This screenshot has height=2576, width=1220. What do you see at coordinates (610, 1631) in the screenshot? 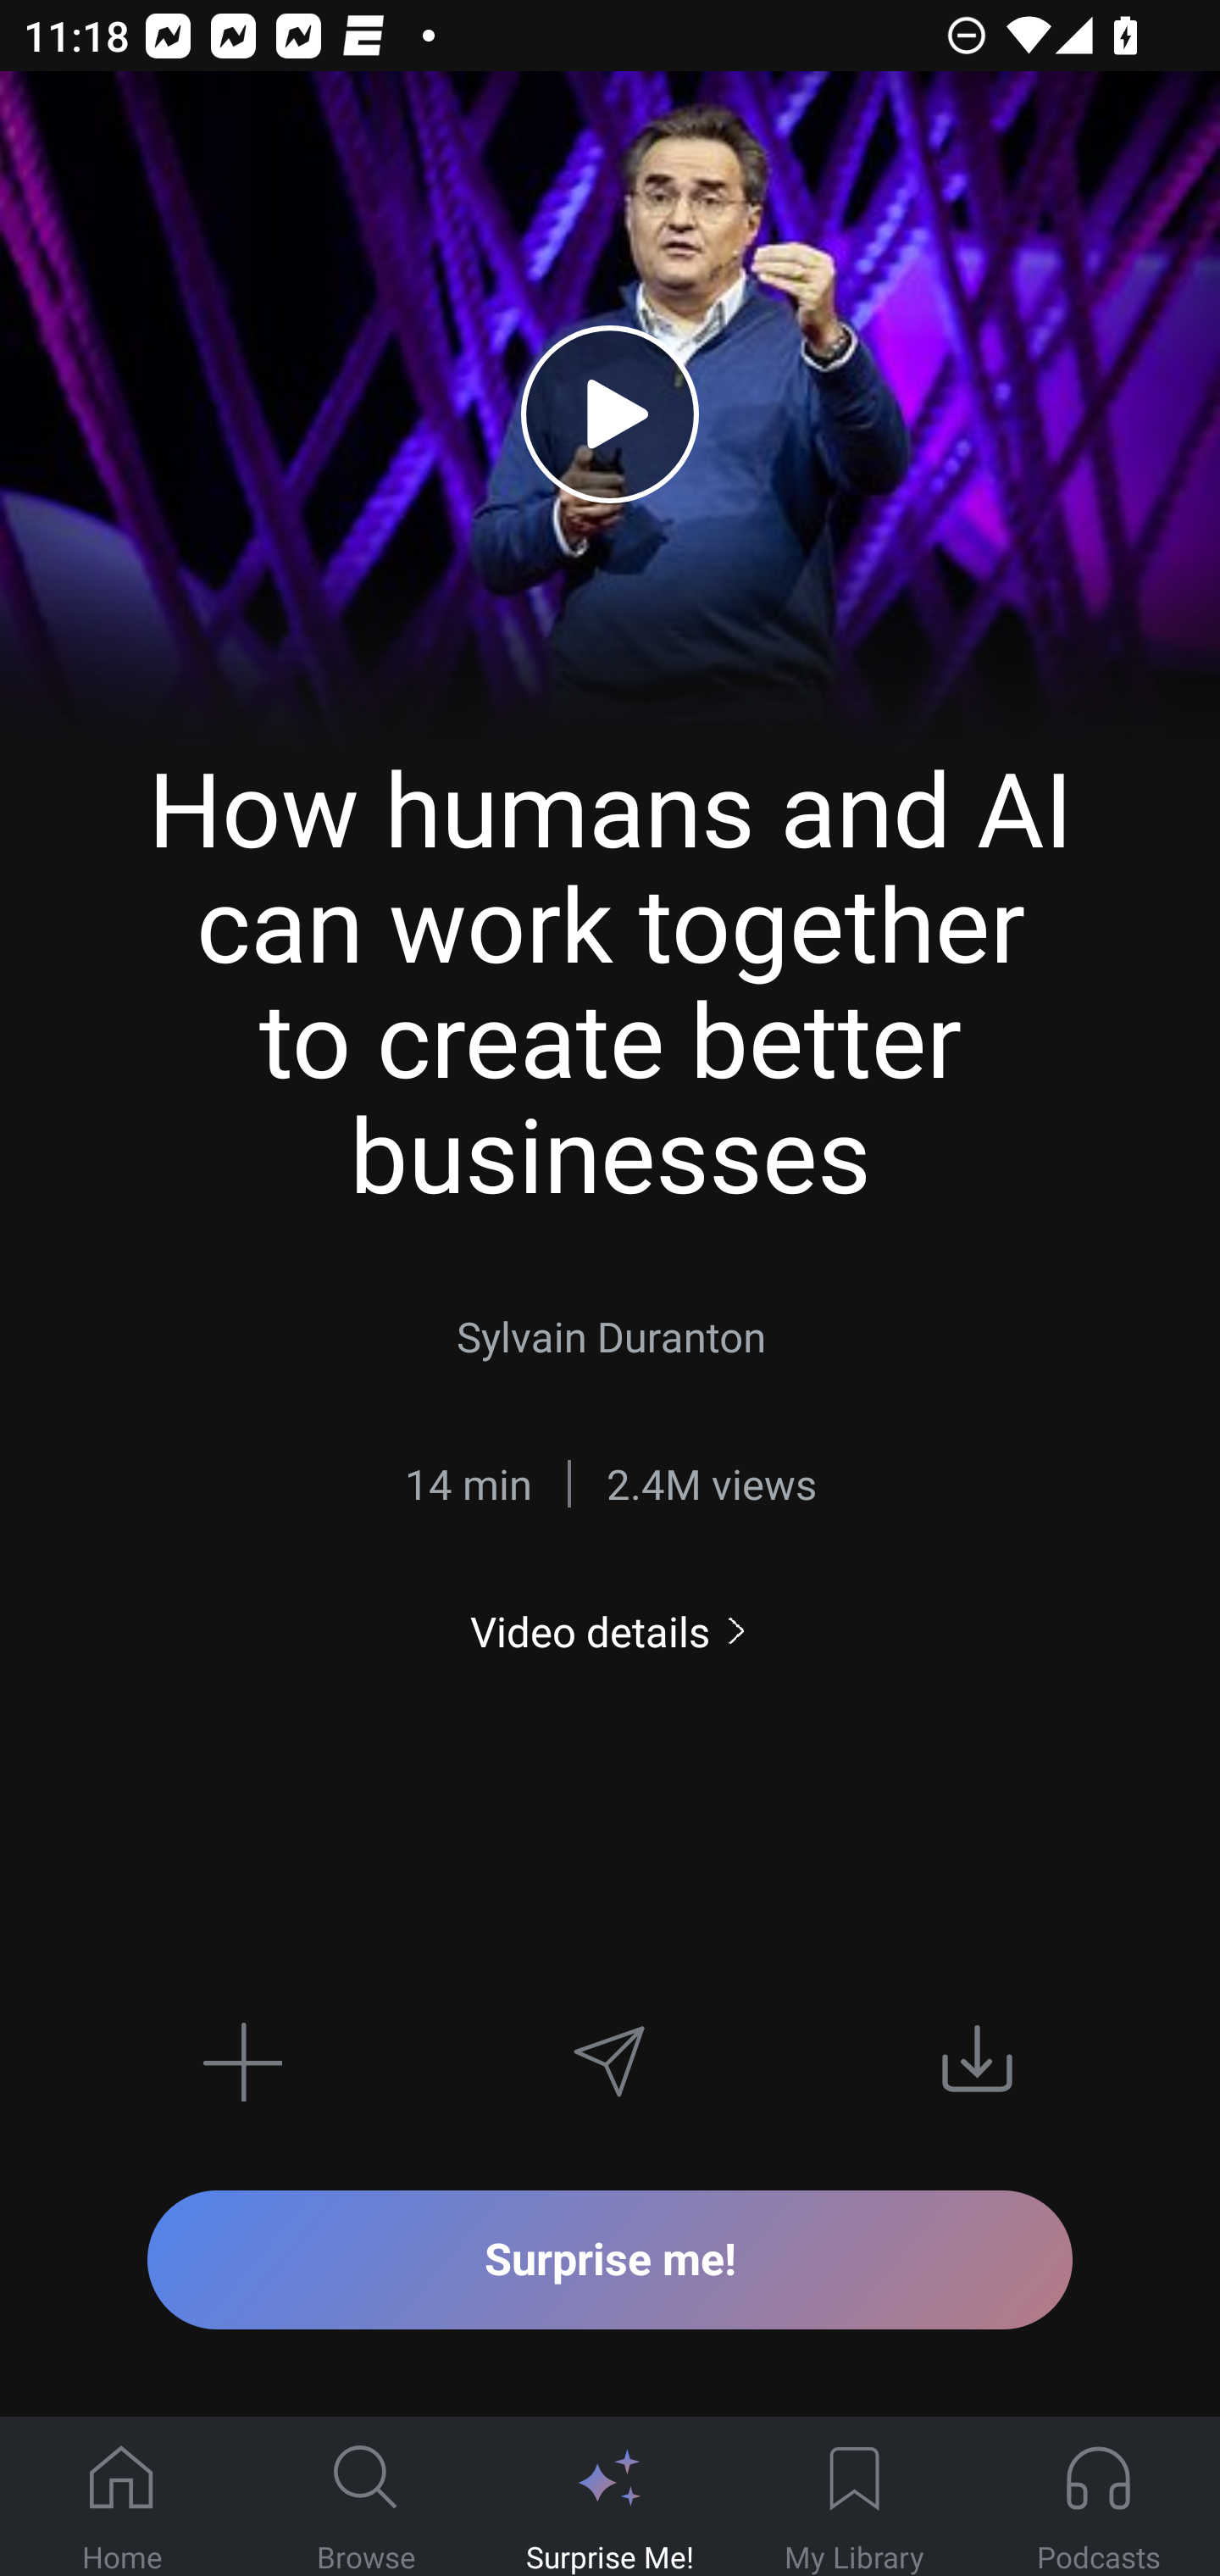
I see `Video details` at bounding box center [610, 1631].